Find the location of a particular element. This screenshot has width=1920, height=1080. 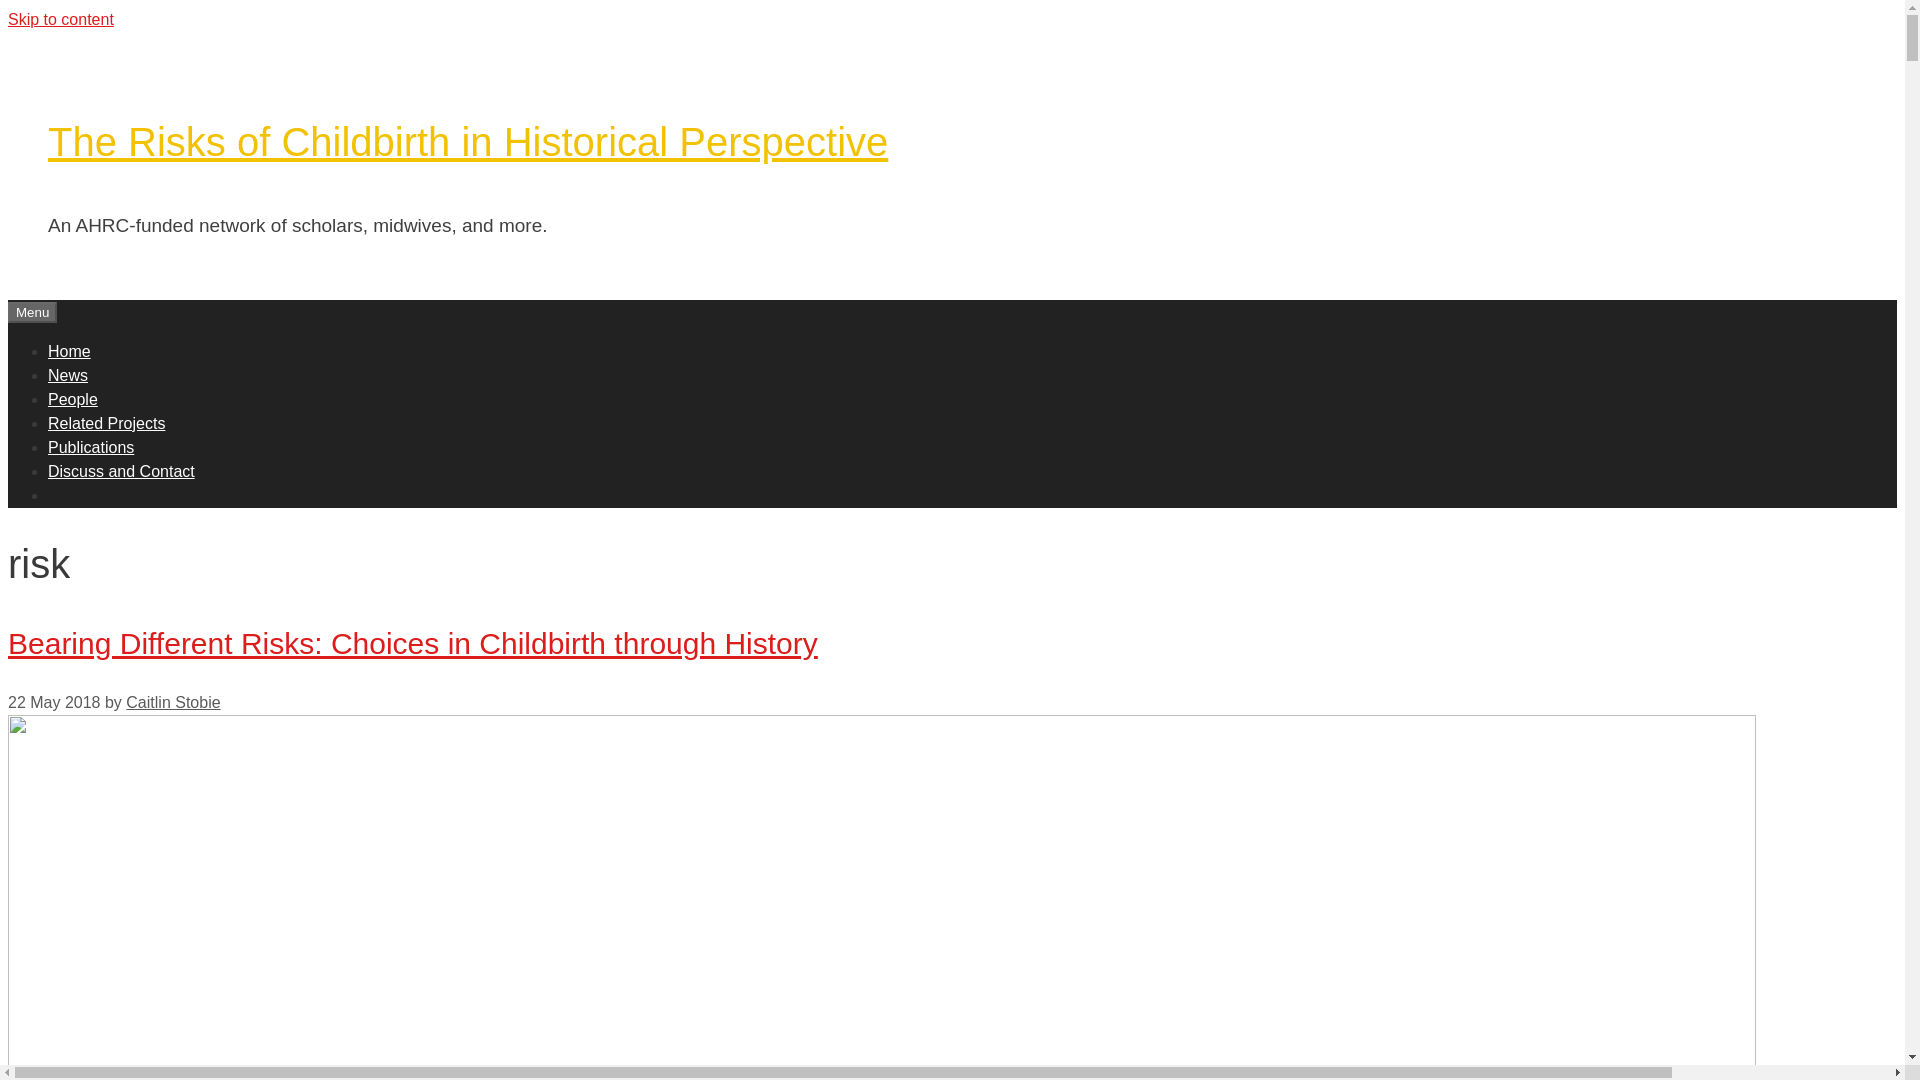

View all posts by Caitlin Stobie is located at coordinates (173, 702).